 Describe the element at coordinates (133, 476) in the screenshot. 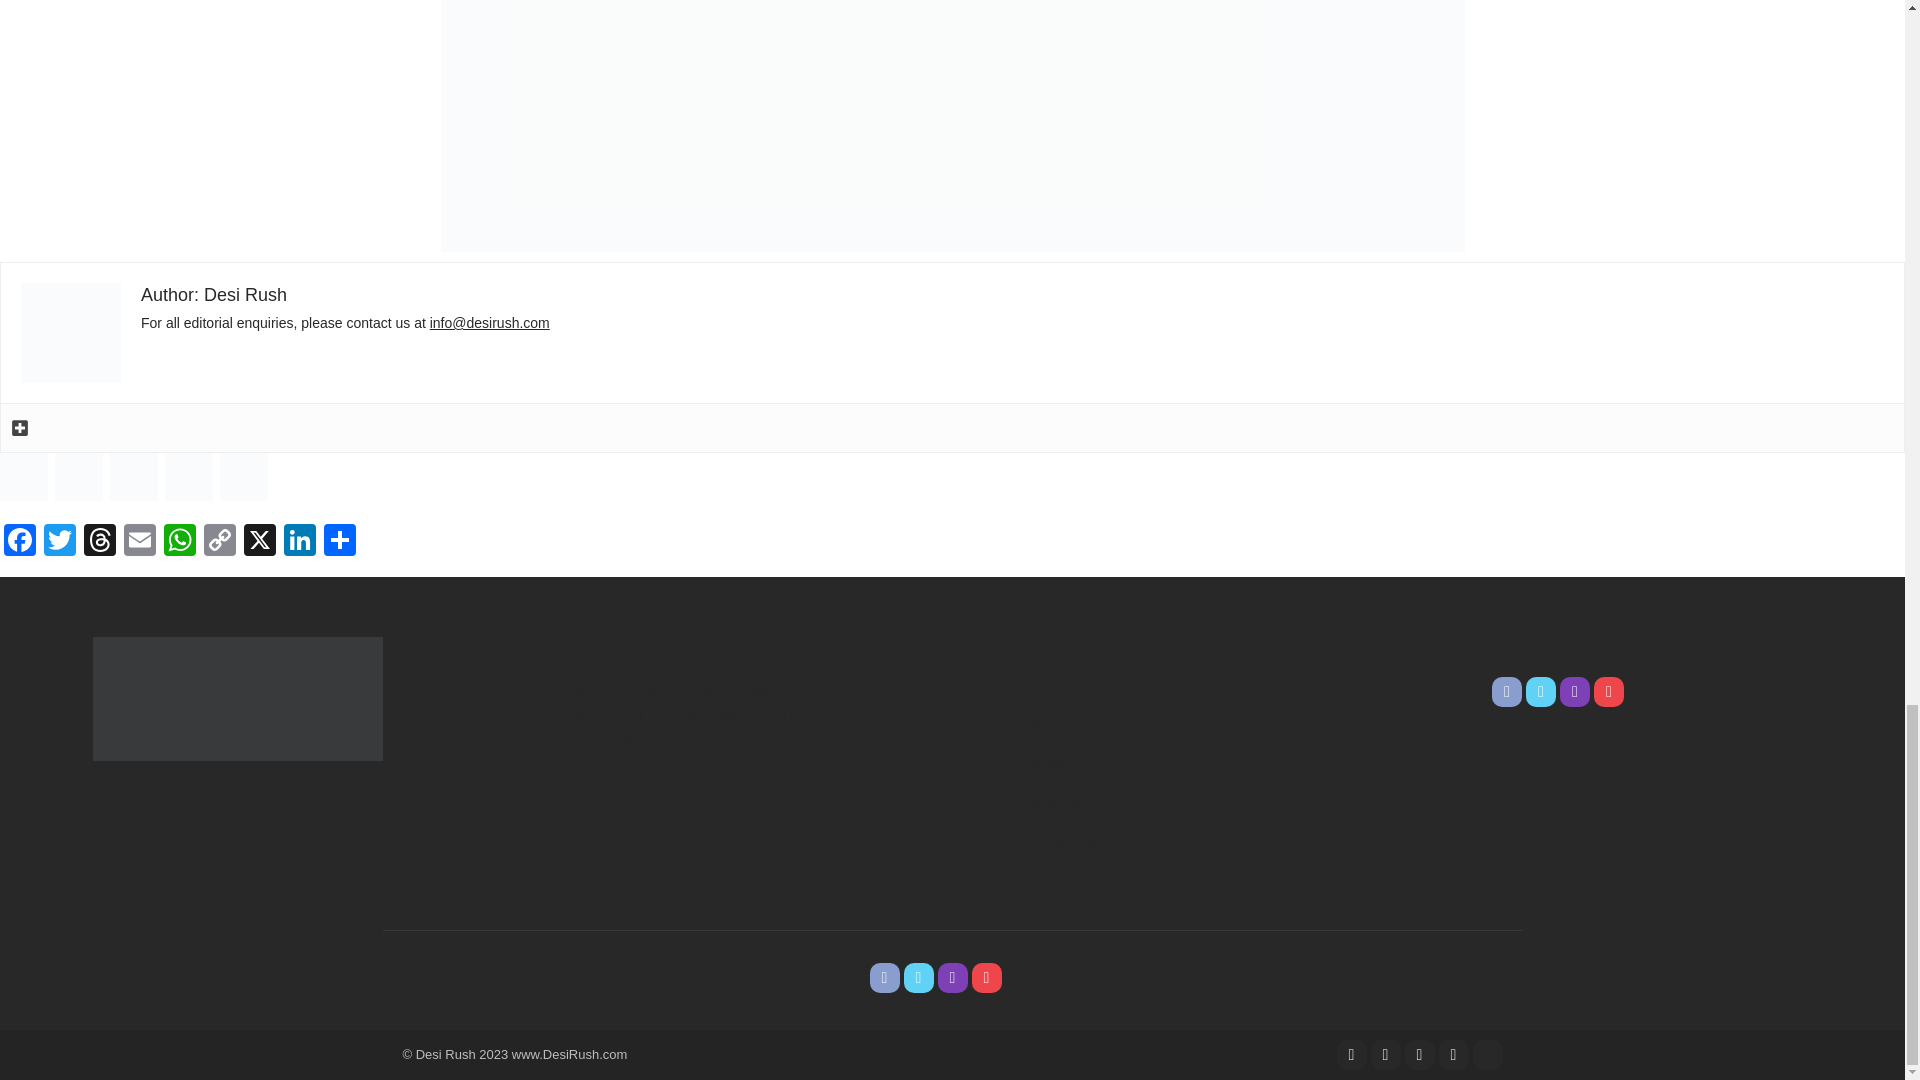

I see `Share on Reddit` at that location.